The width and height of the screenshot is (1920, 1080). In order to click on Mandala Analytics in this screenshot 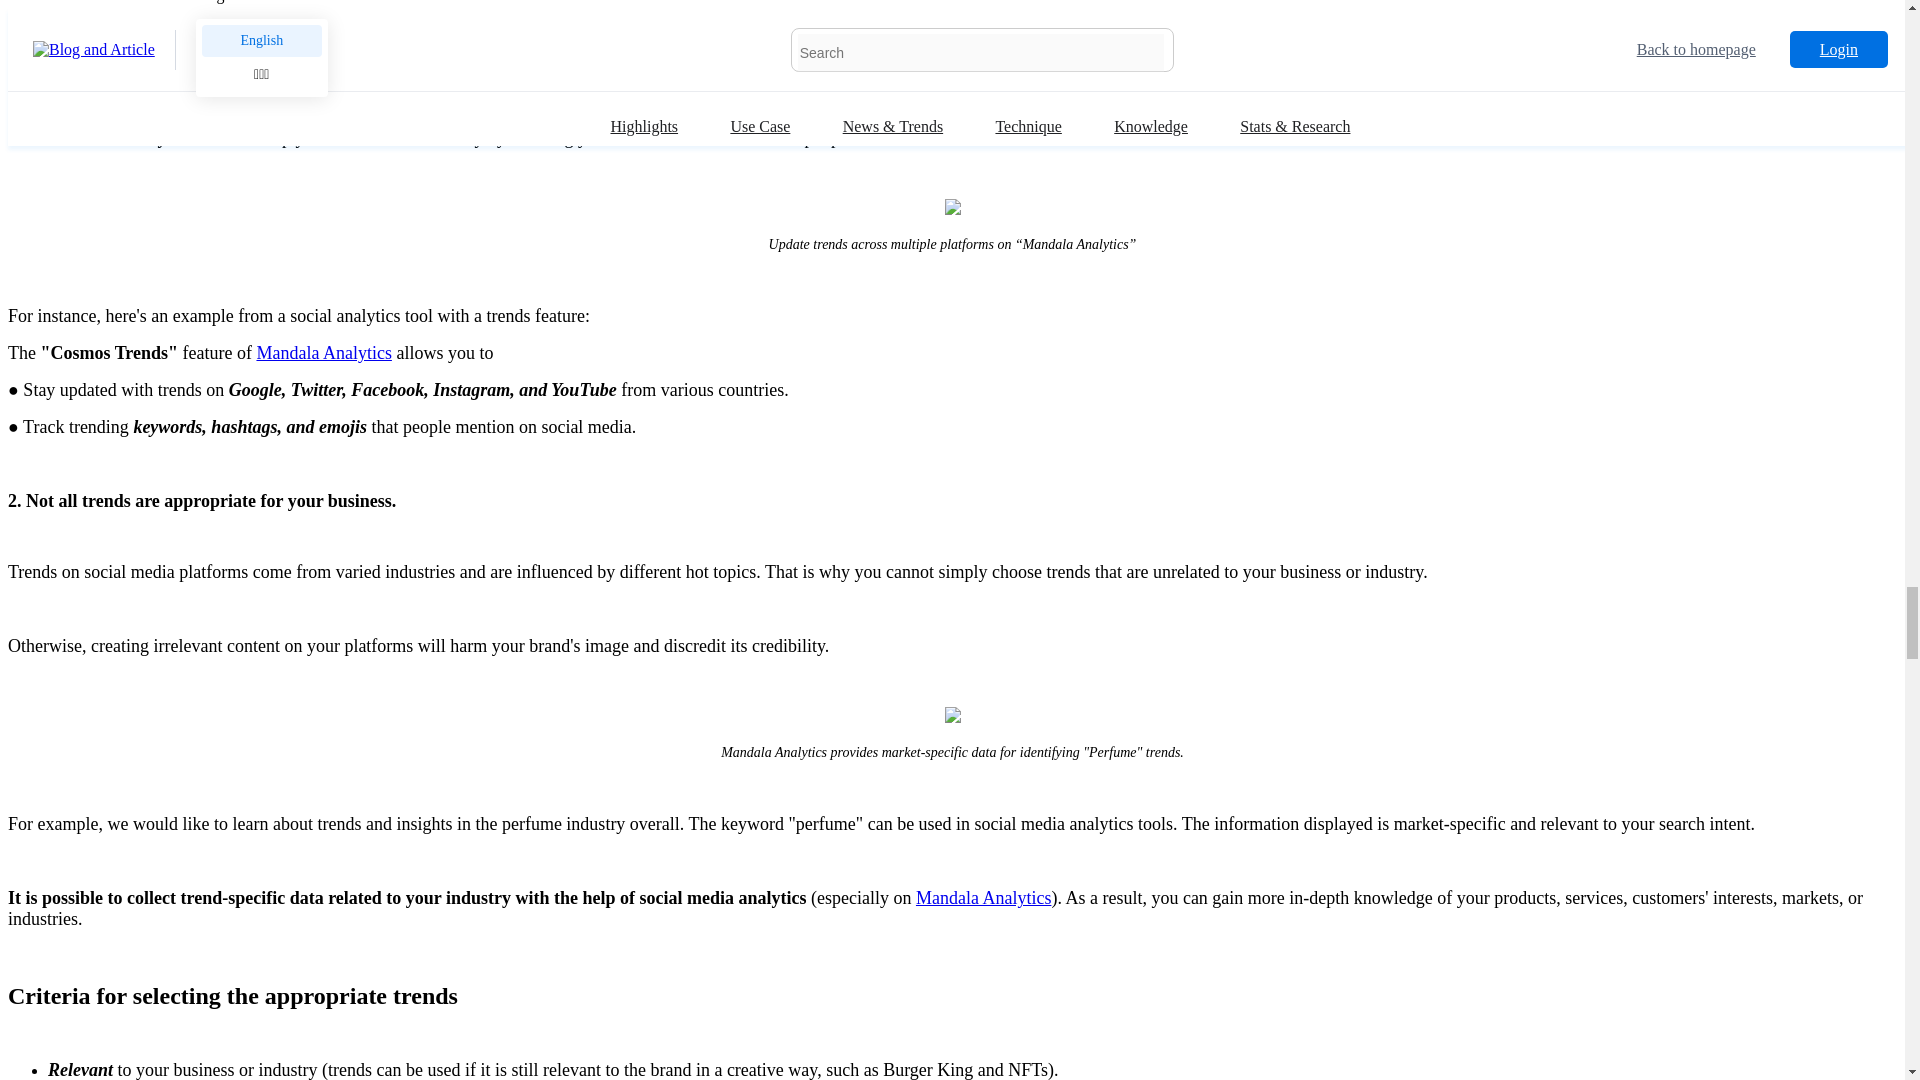, I will do `click(323, 352)`.